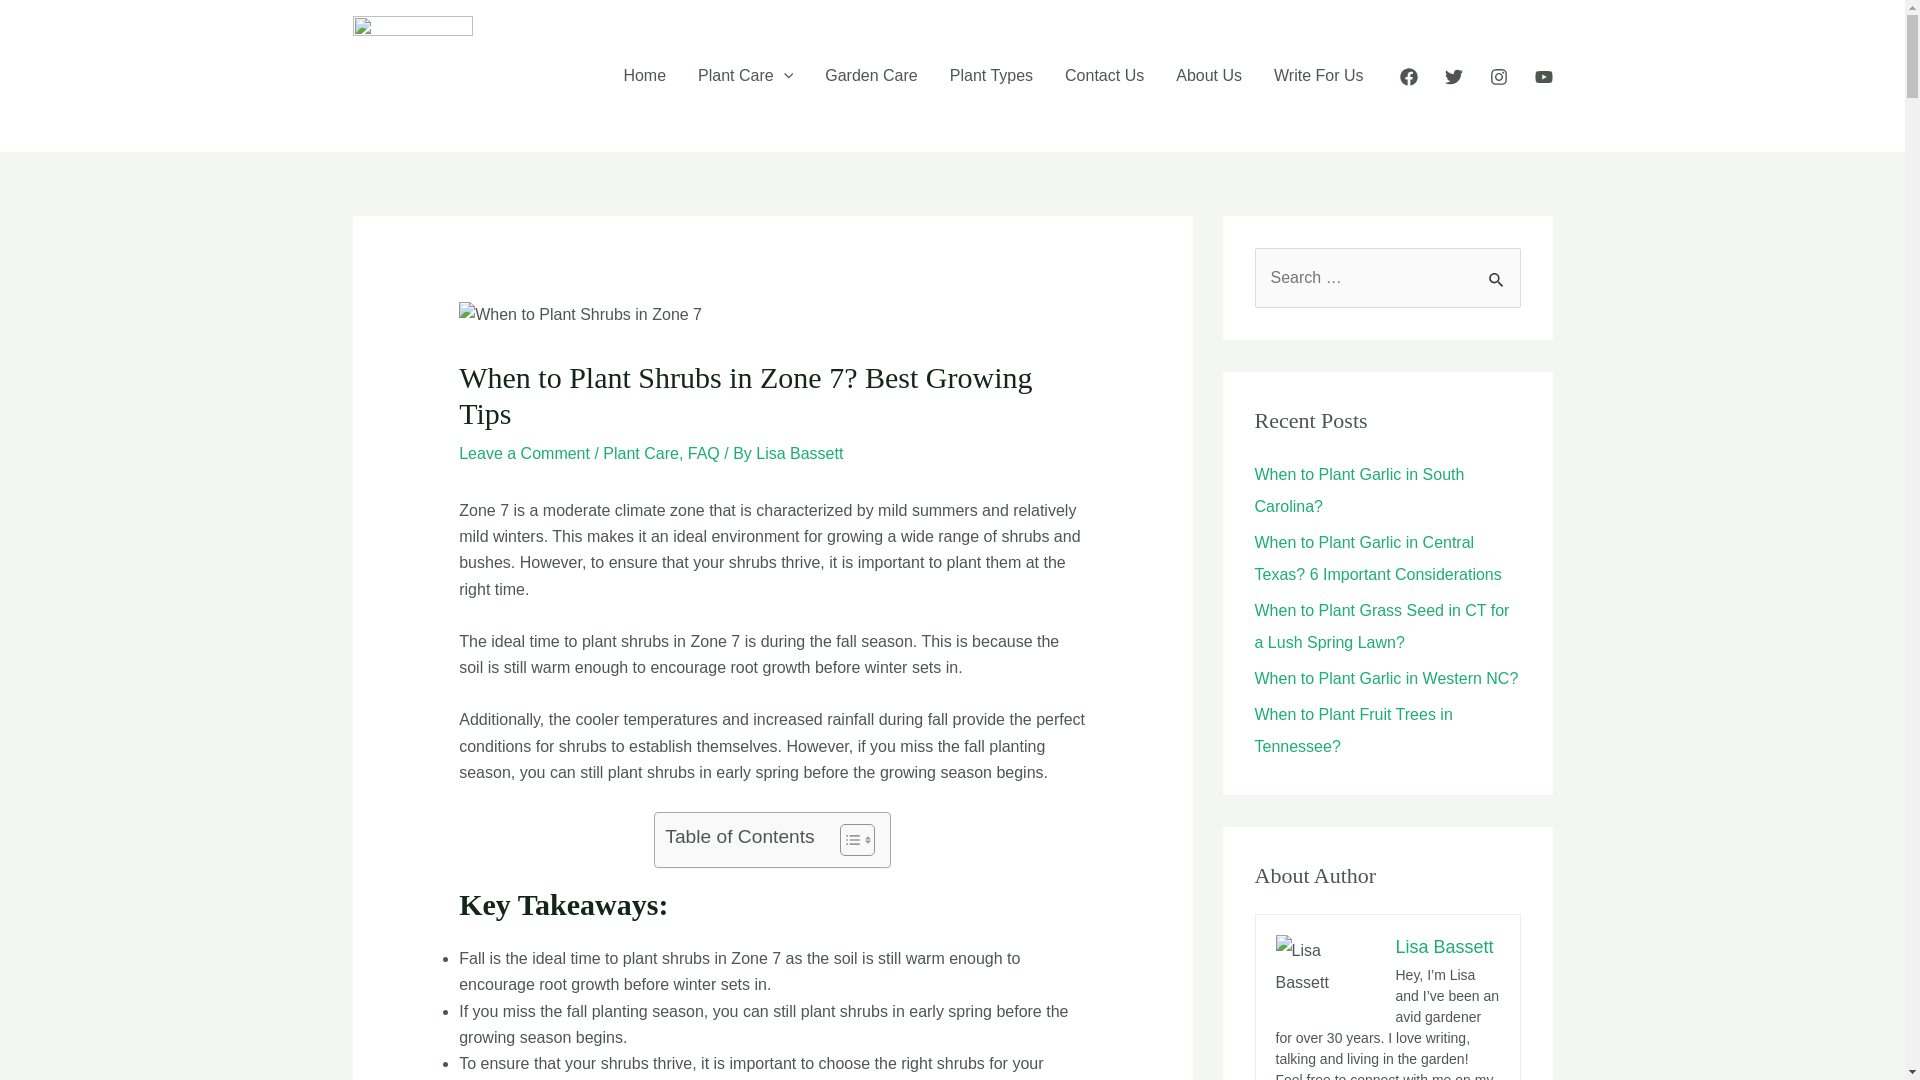 This screenshot has height=1080, width=1920. Describe the element at coordinates (870, 76) in the screenshot. I see `Garden Care` at that location.